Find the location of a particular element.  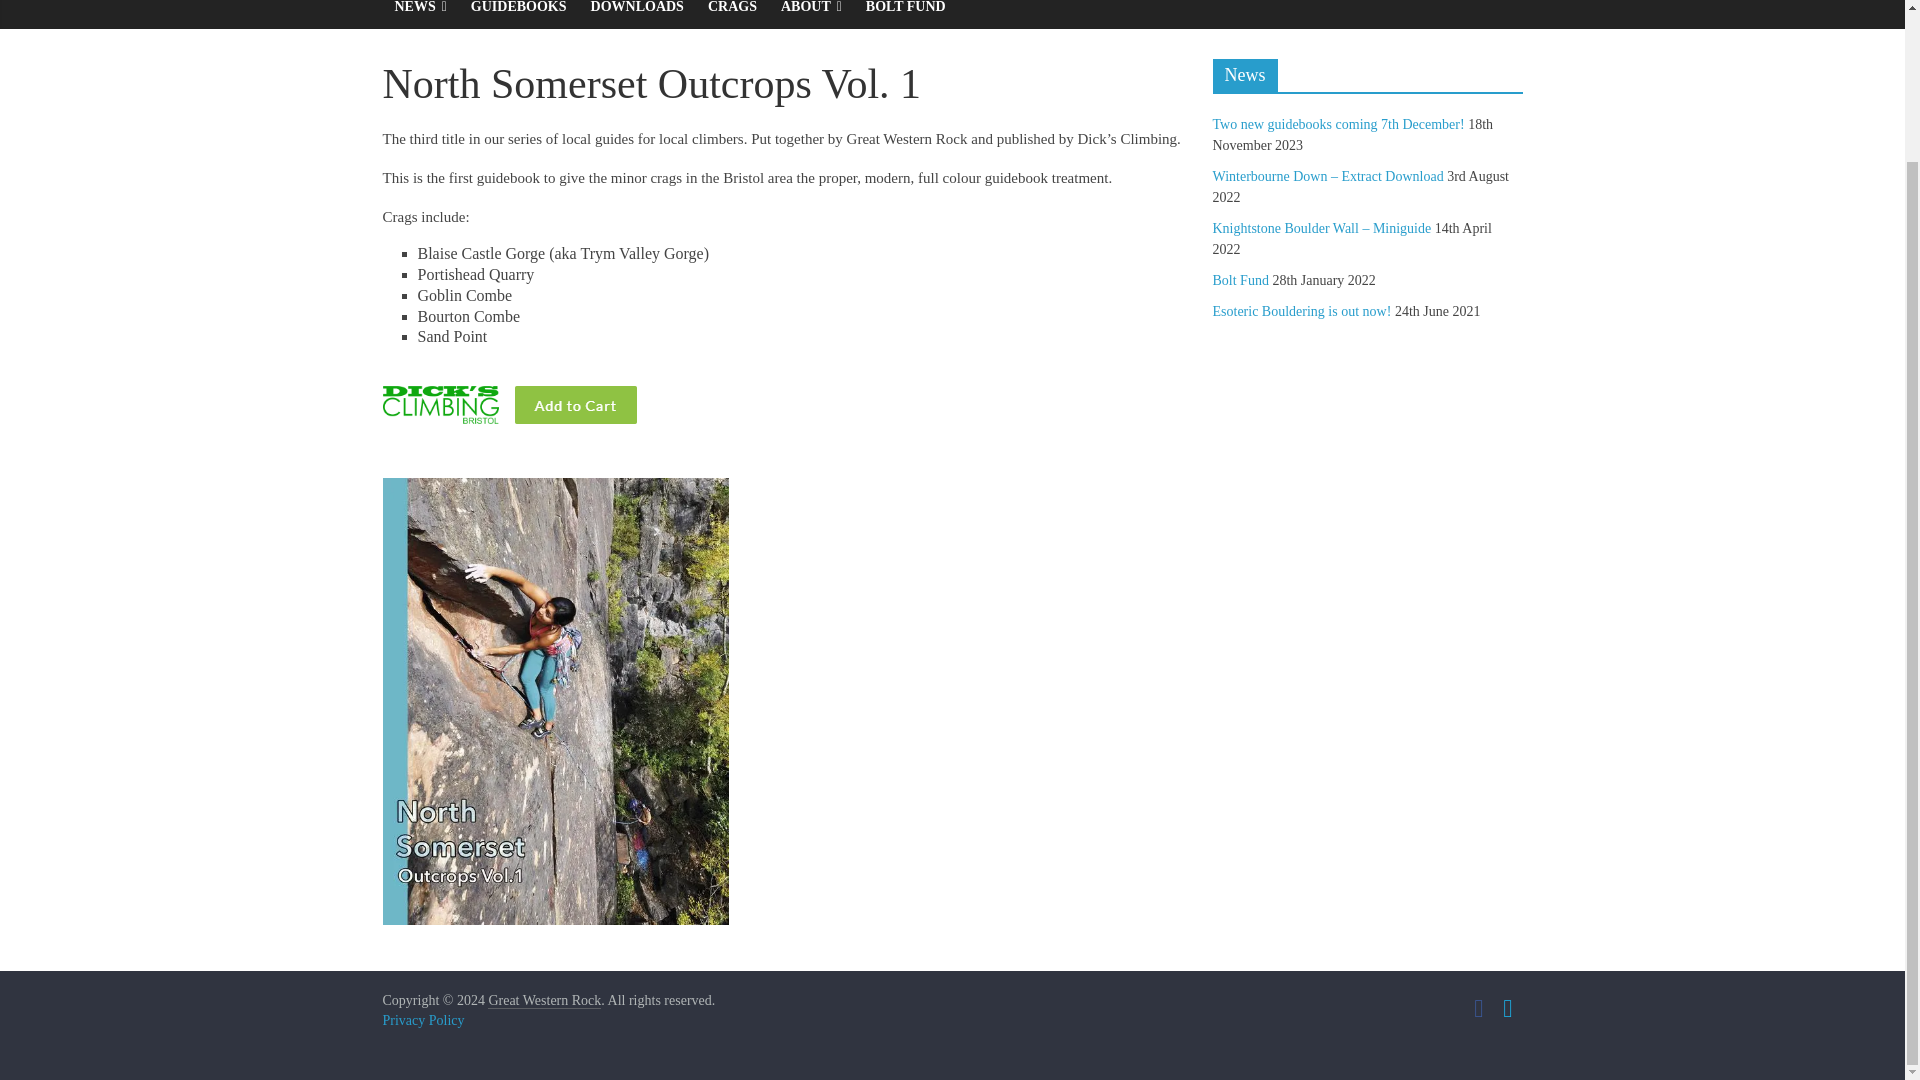

Privacy Policy is located at coordinates (423, 1020).